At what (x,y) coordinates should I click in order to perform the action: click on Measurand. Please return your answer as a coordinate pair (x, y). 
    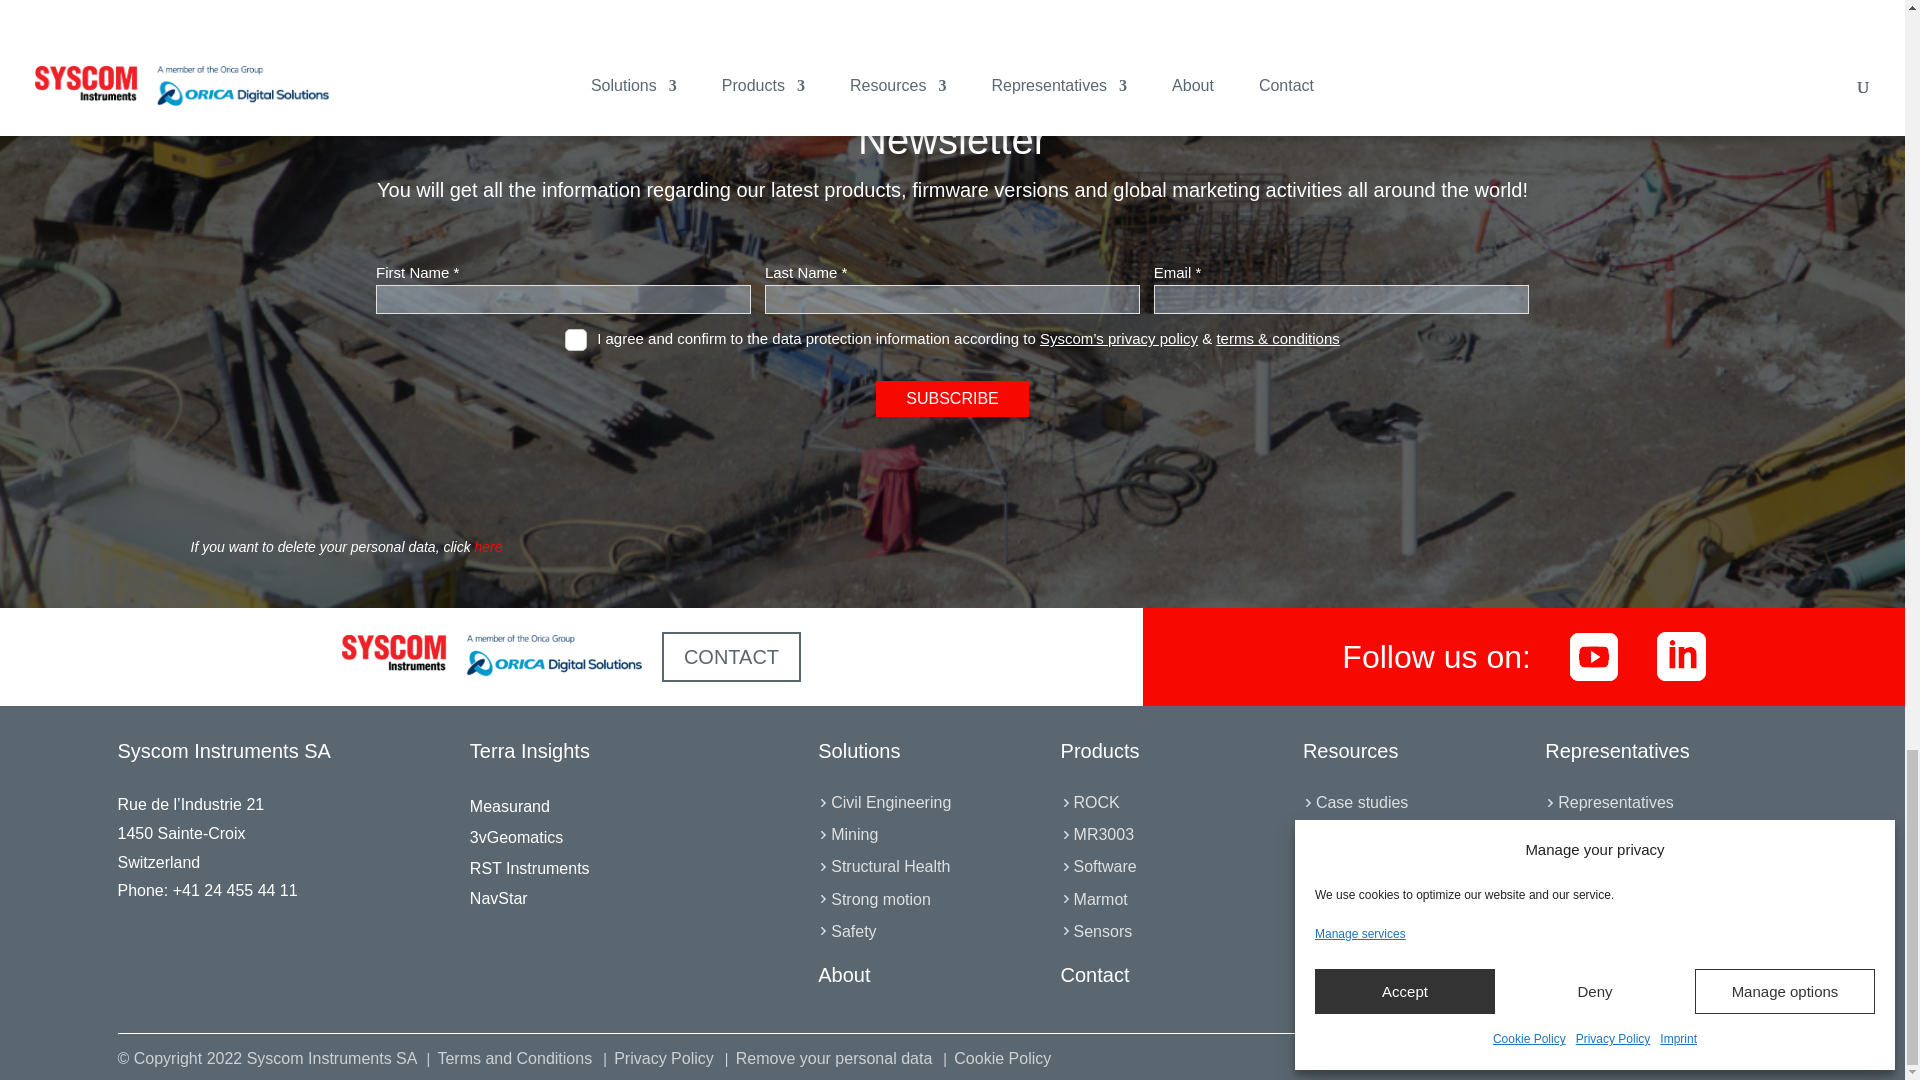
    Looking at the image, I should click on (510, 806).